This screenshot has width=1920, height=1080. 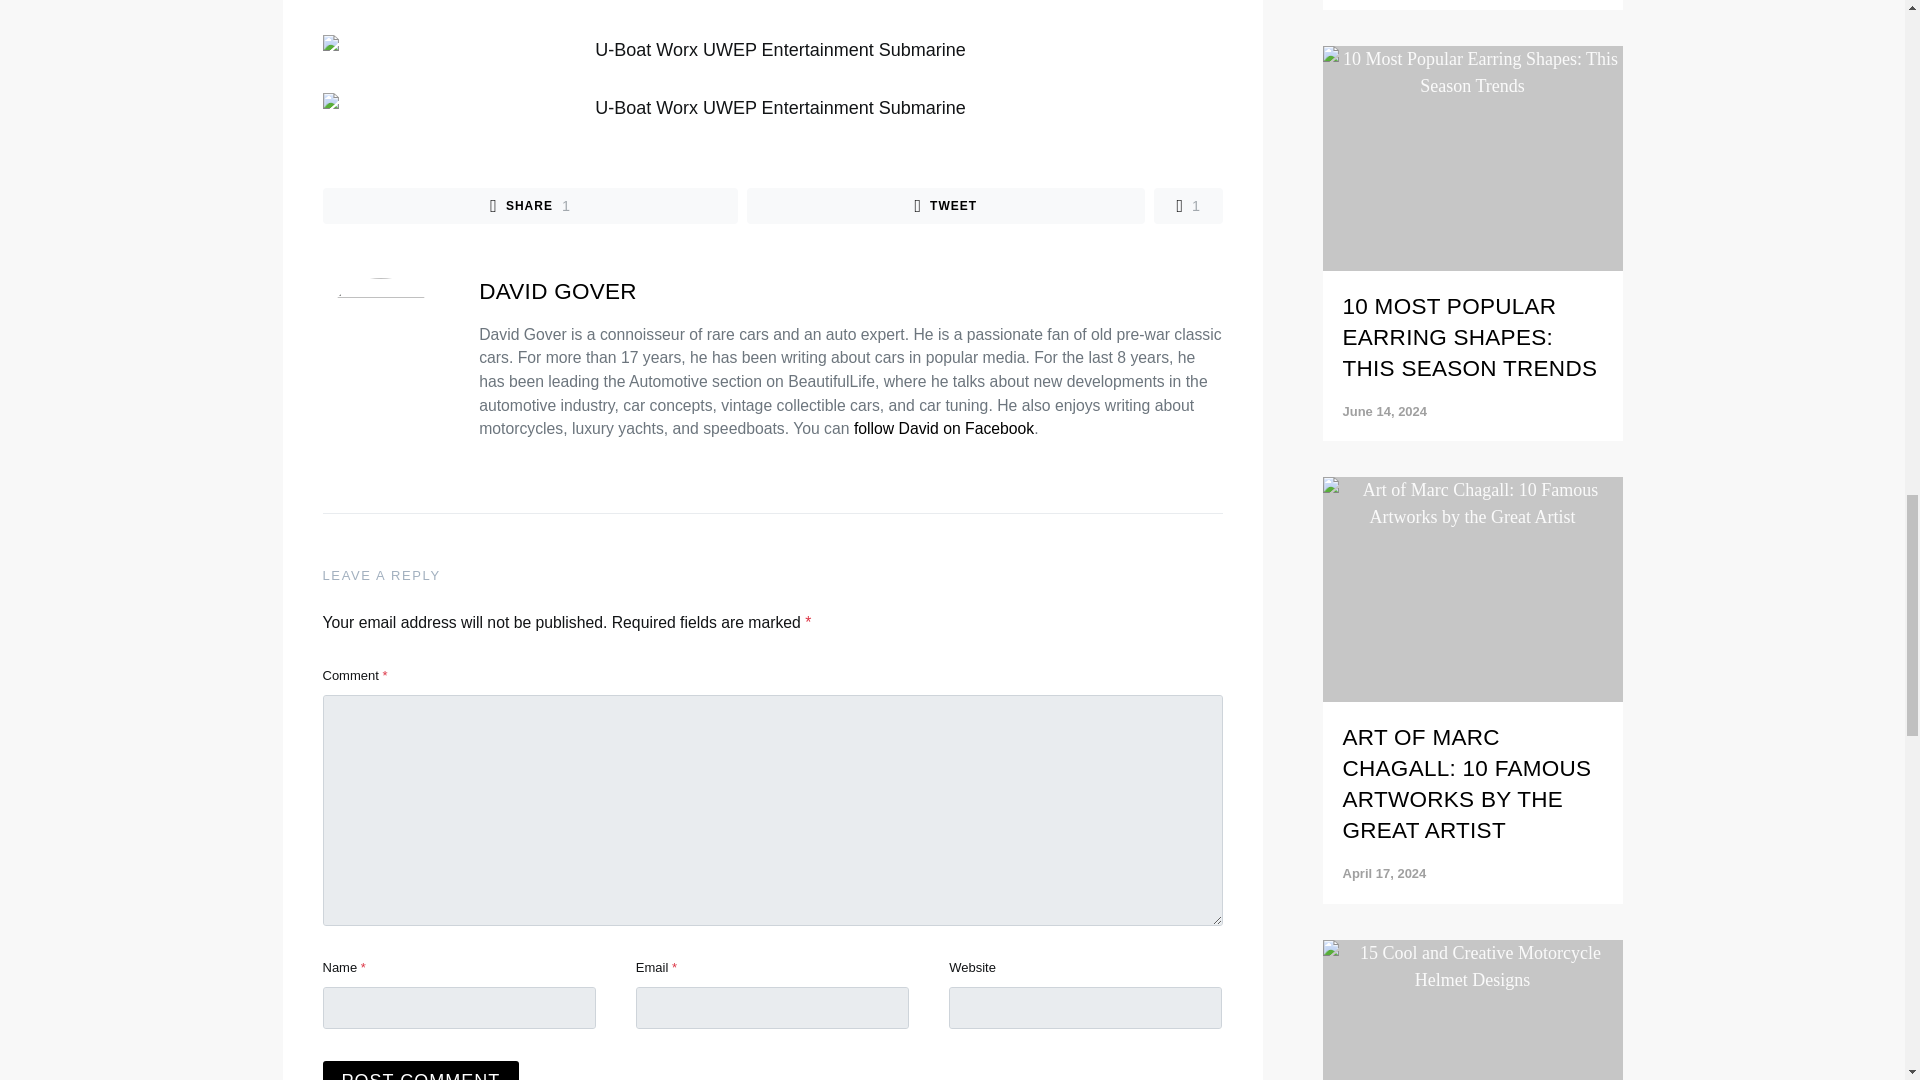 I want to click on TWEET, so click(x=772, y=50).